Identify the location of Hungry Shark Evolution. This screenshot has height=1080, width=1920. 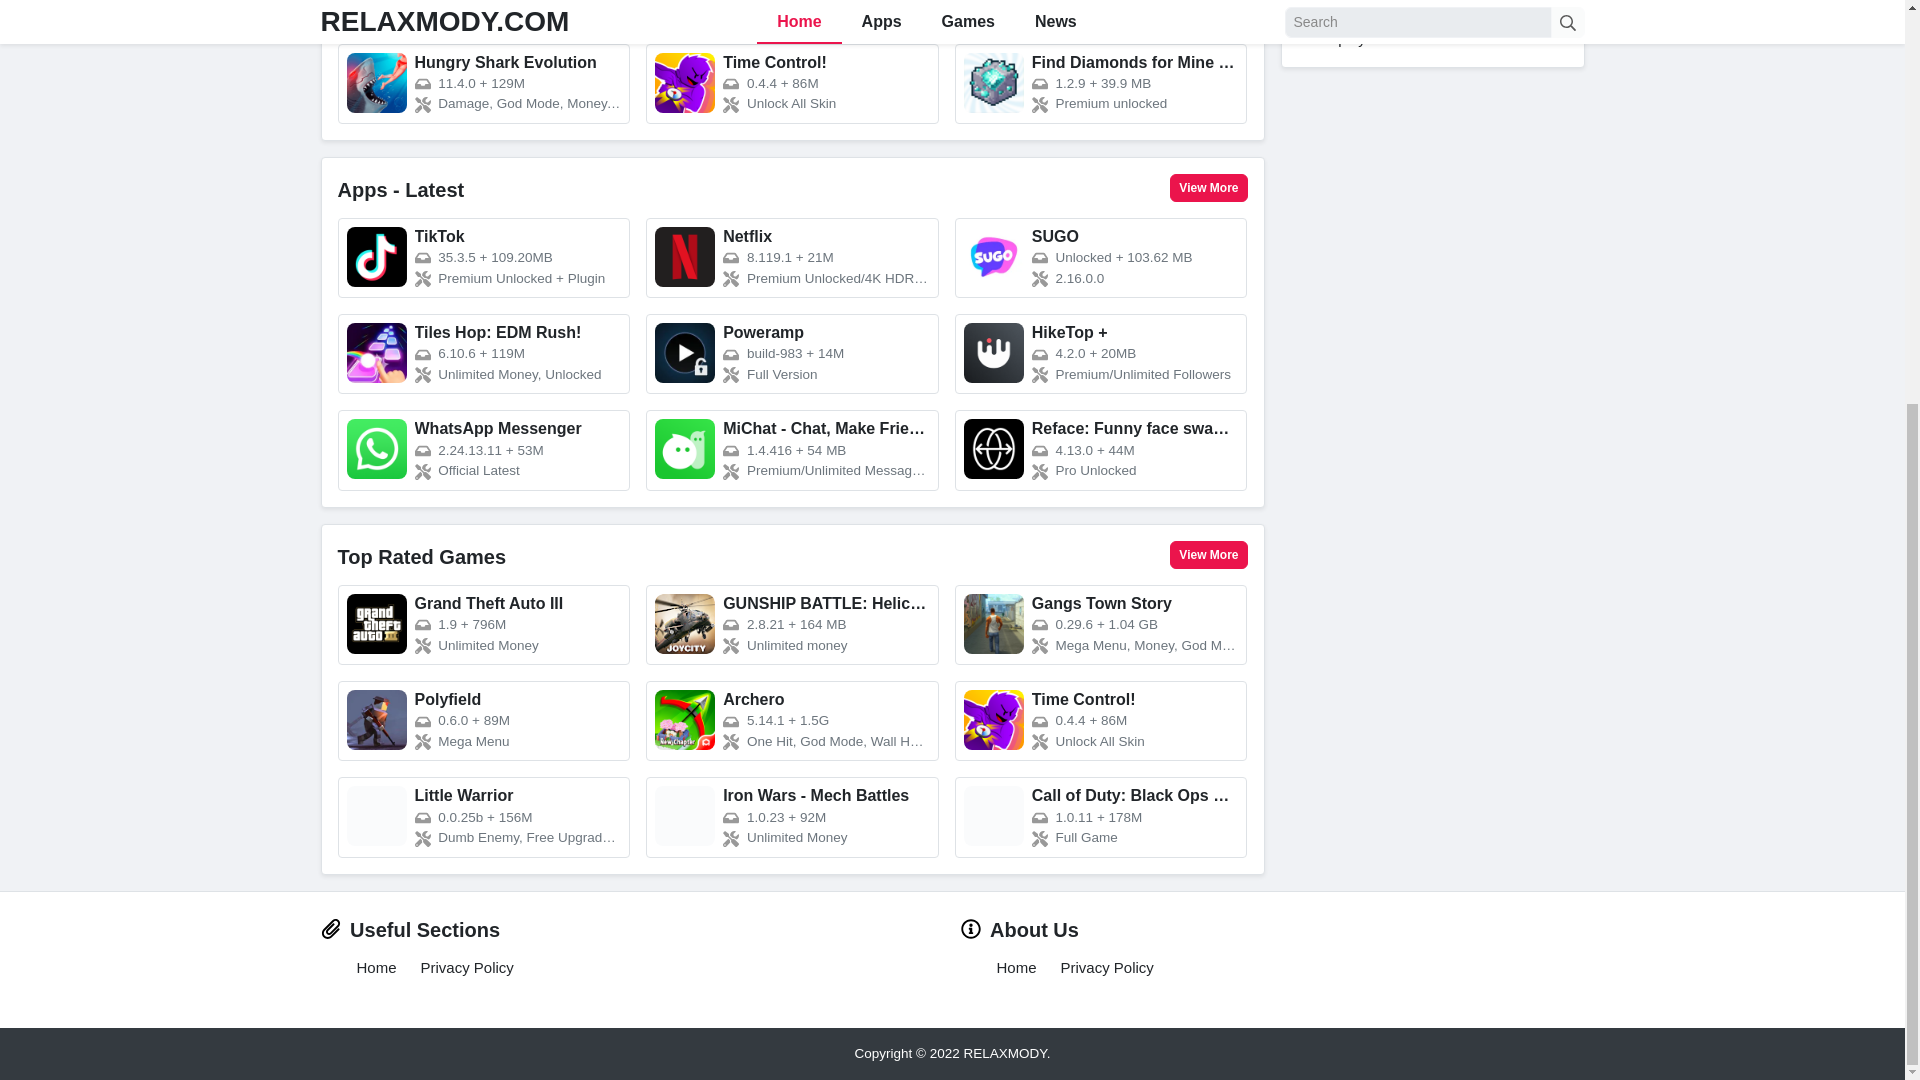
(484, 84).